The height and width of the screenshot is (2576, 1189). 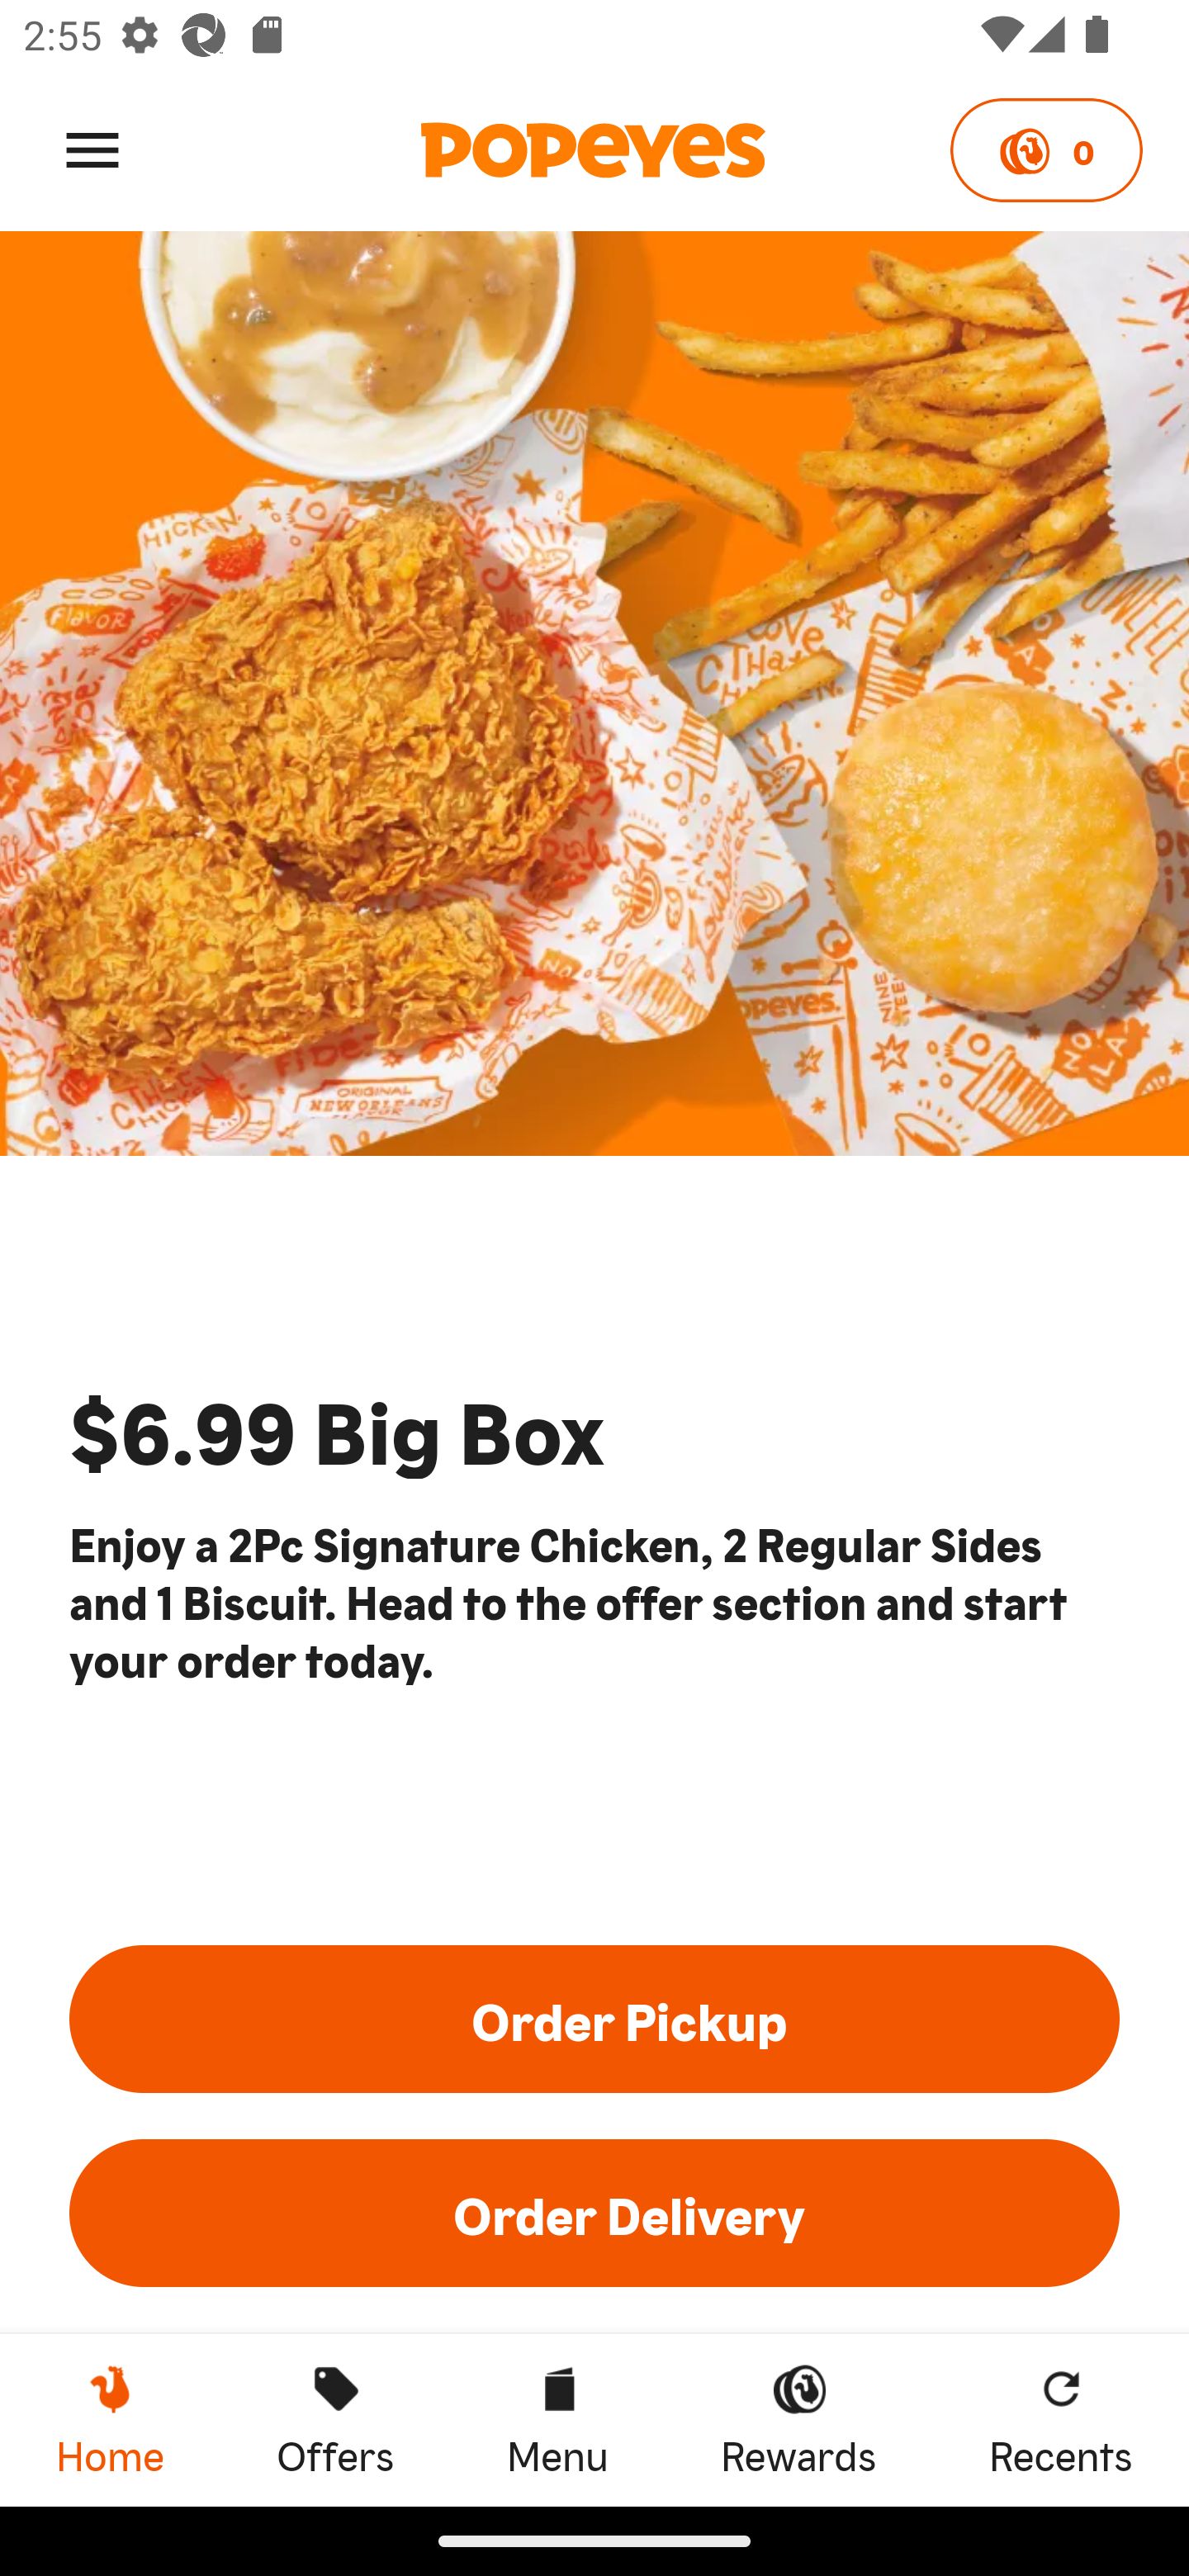 I want to click on Recents Recents Recents, so click(x=1061, y=2419).